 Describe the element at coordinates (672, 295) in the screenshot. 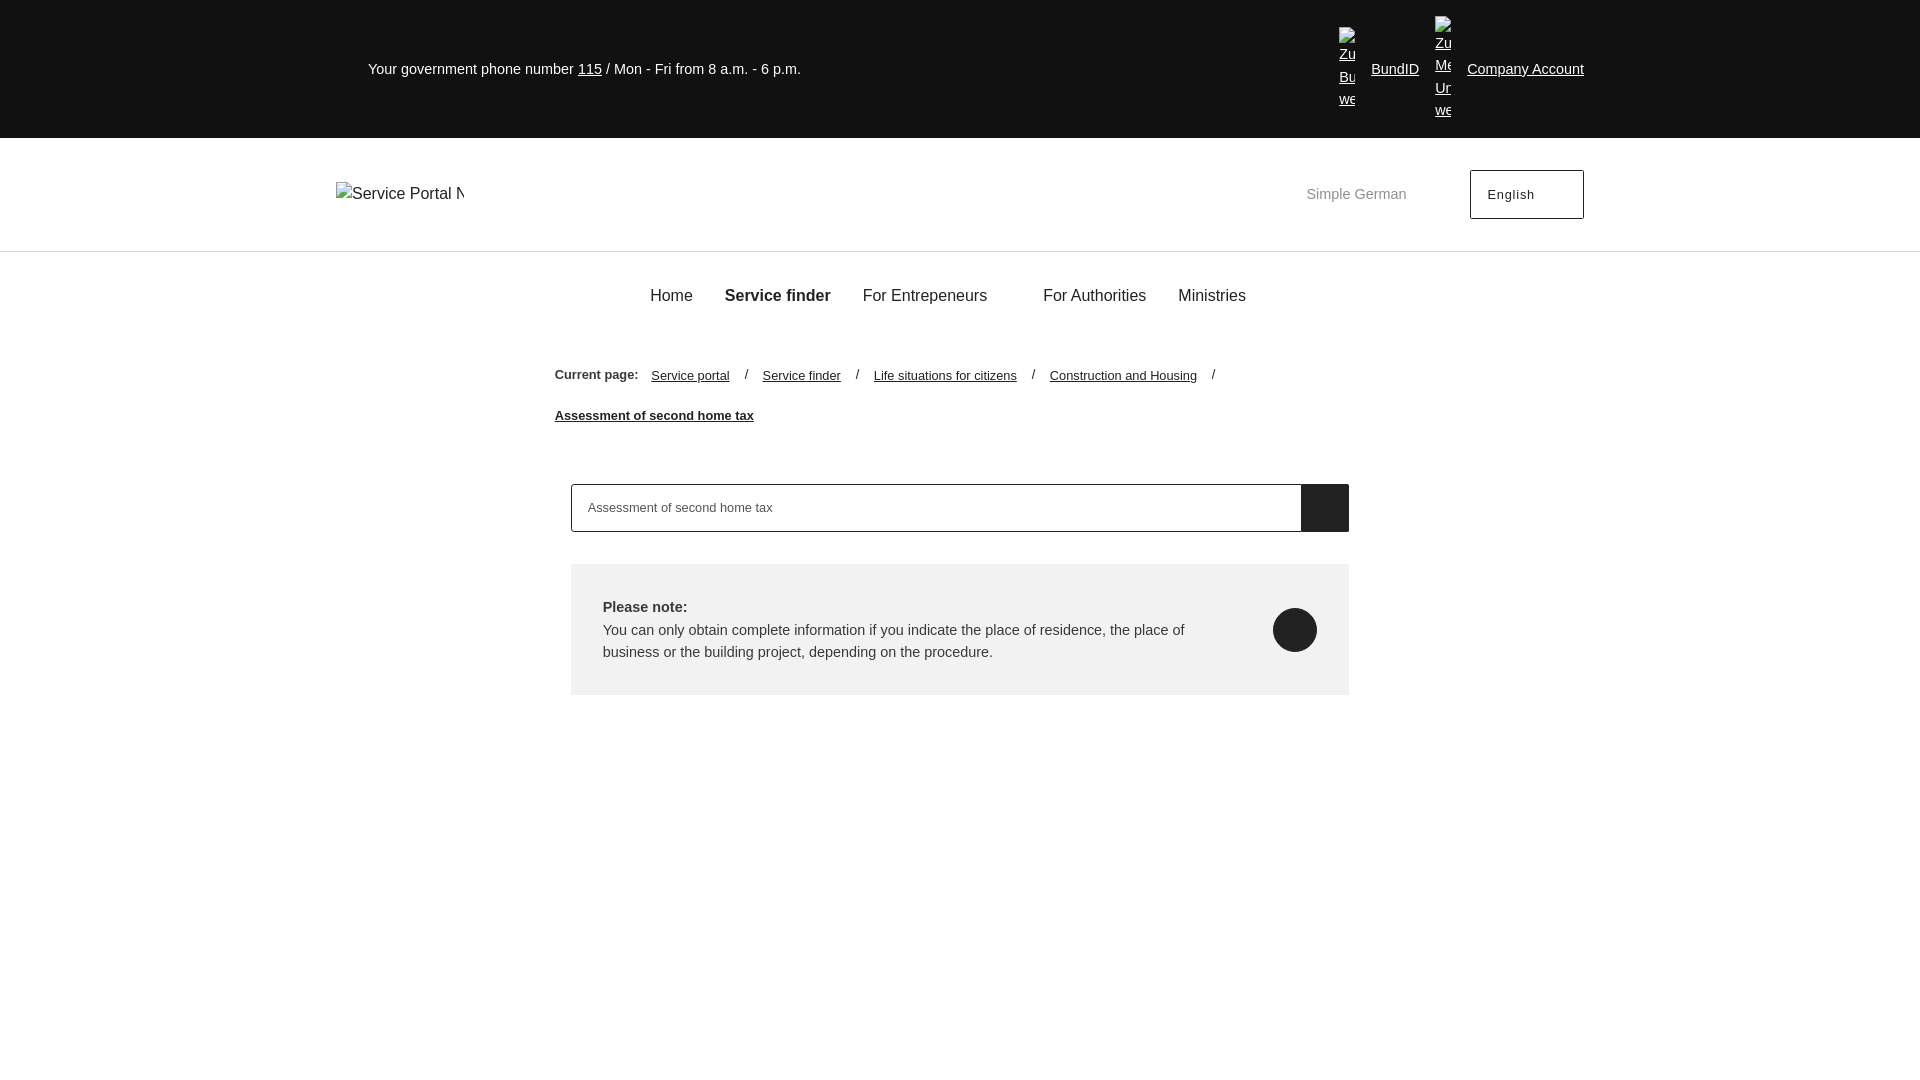

I see `Home` at that location.